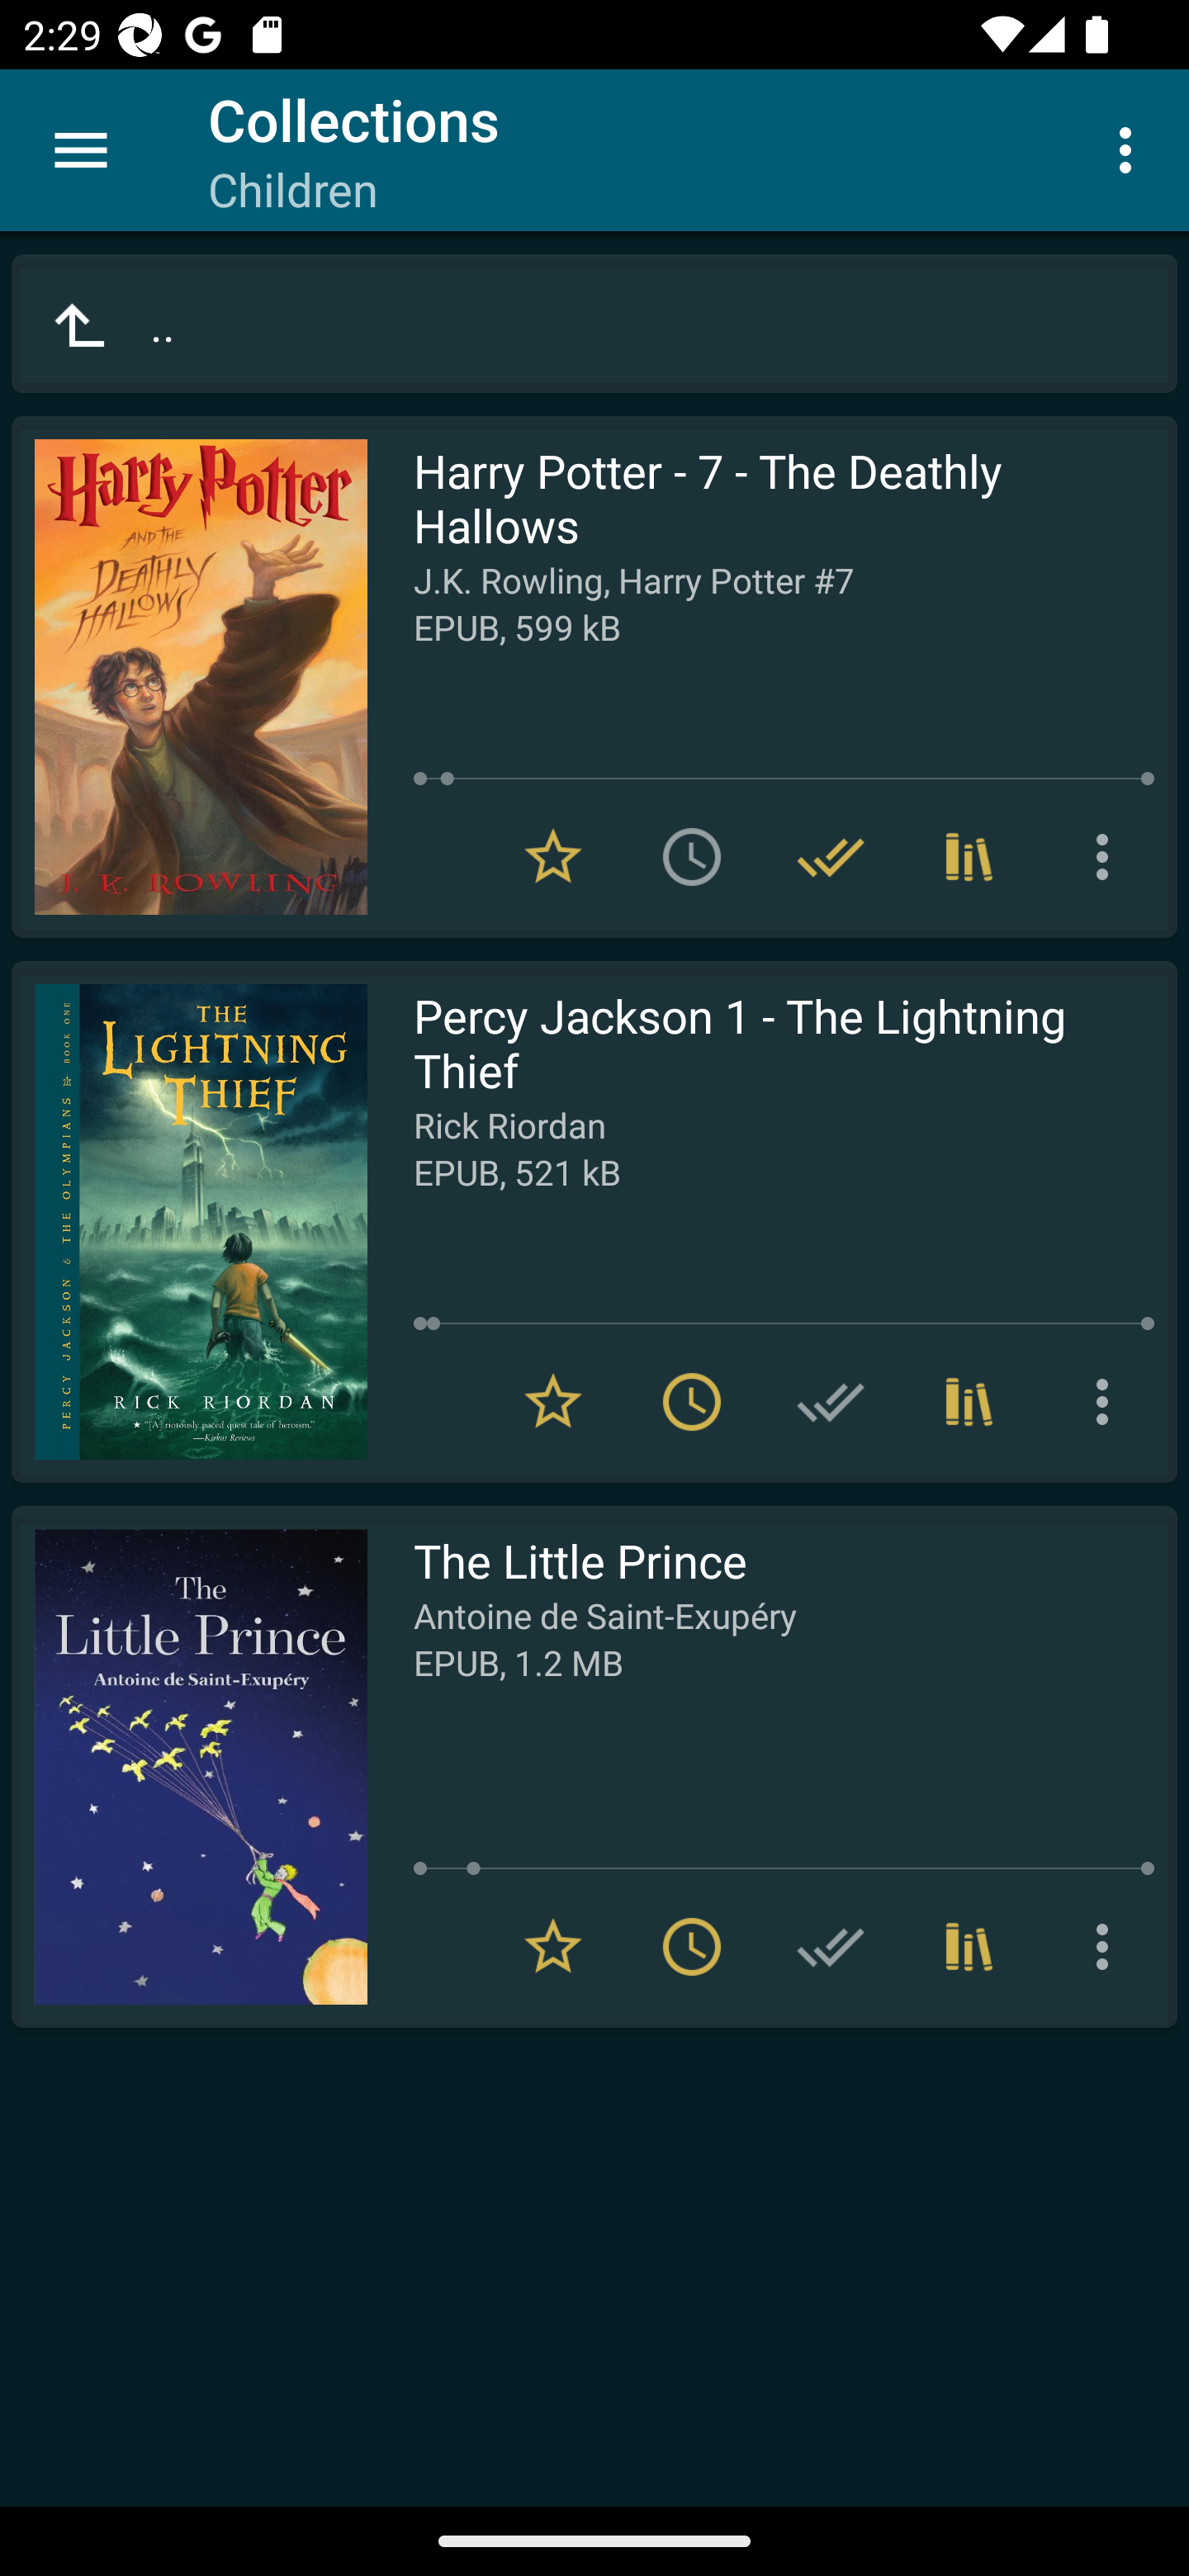  Describe the element at coordinates (189, 1222) in the screenshot. I see `Read Percy Jackson 1 - The Lightning Thief` at that location.